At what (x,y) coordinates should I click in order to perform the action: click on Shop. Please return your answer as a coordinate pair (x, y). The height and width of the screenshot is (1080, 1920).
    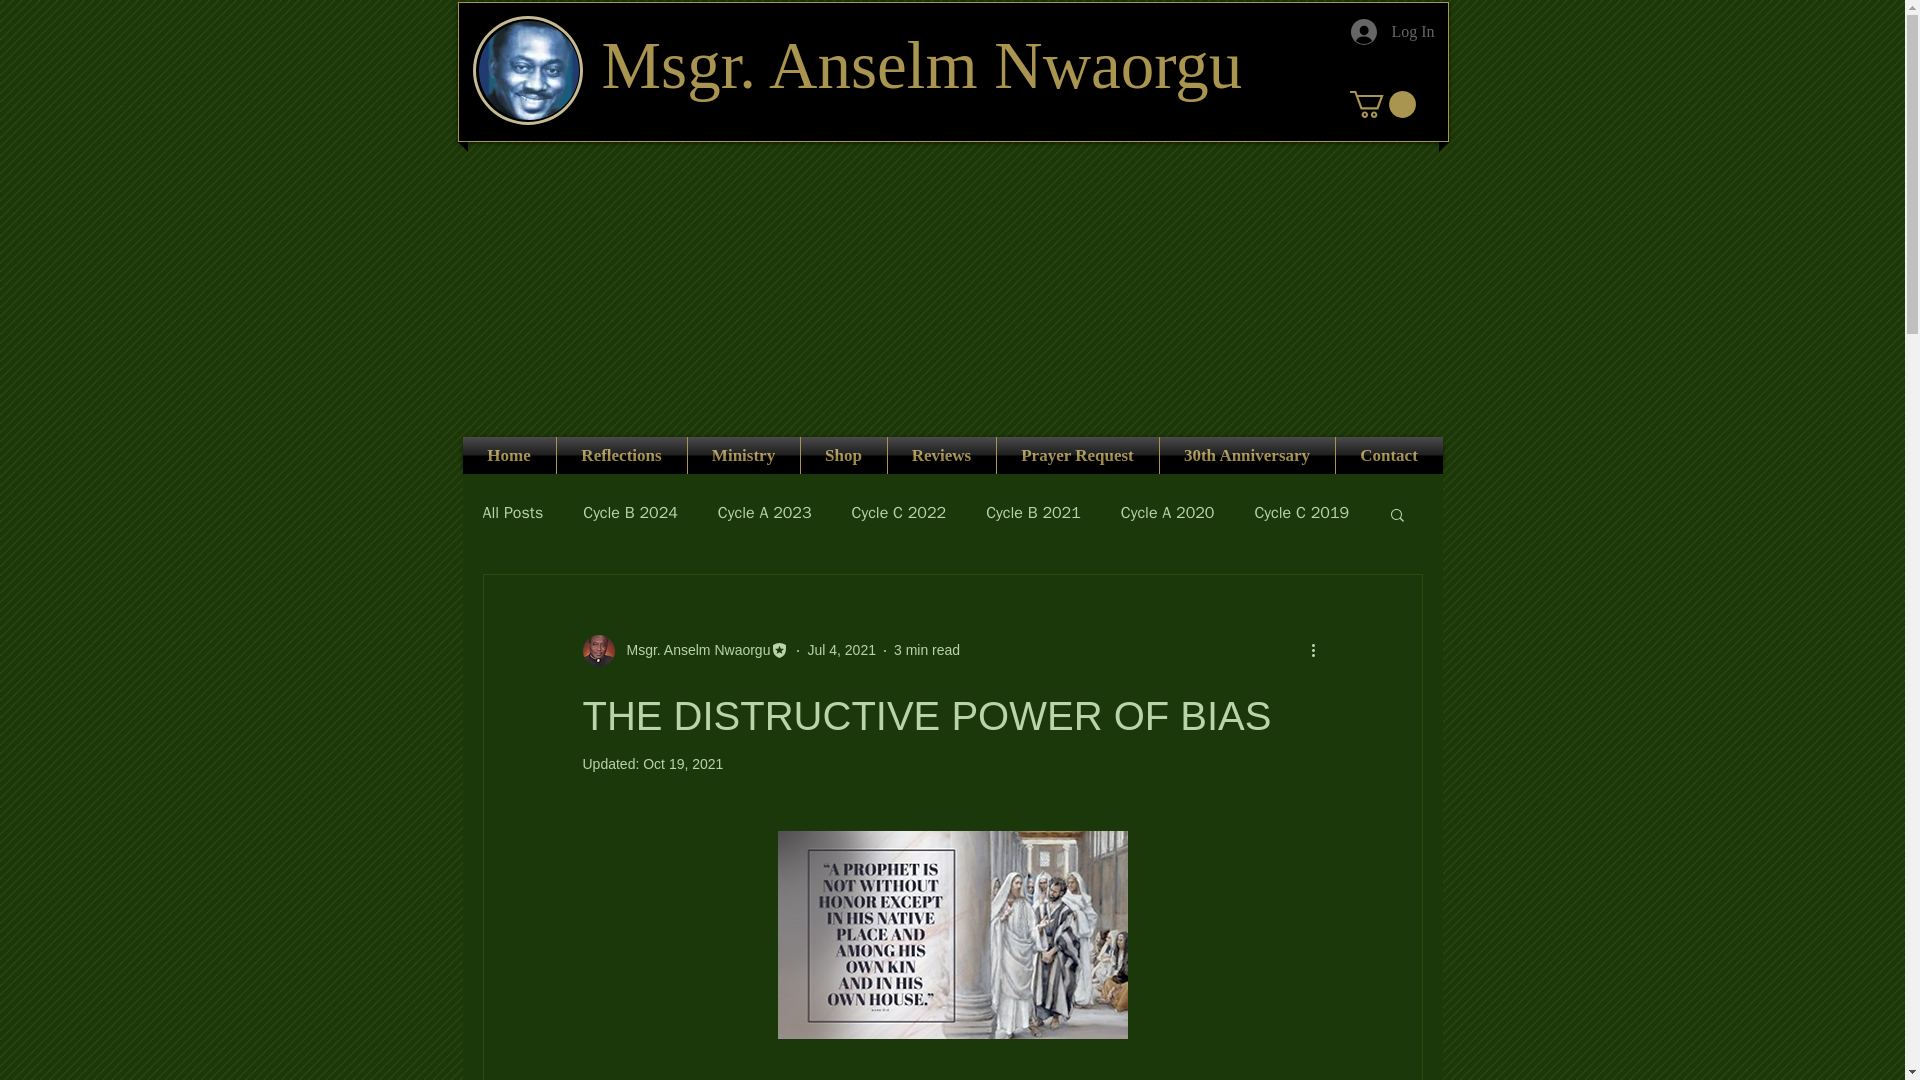
    Looking at the image, I should click on (842, 456).